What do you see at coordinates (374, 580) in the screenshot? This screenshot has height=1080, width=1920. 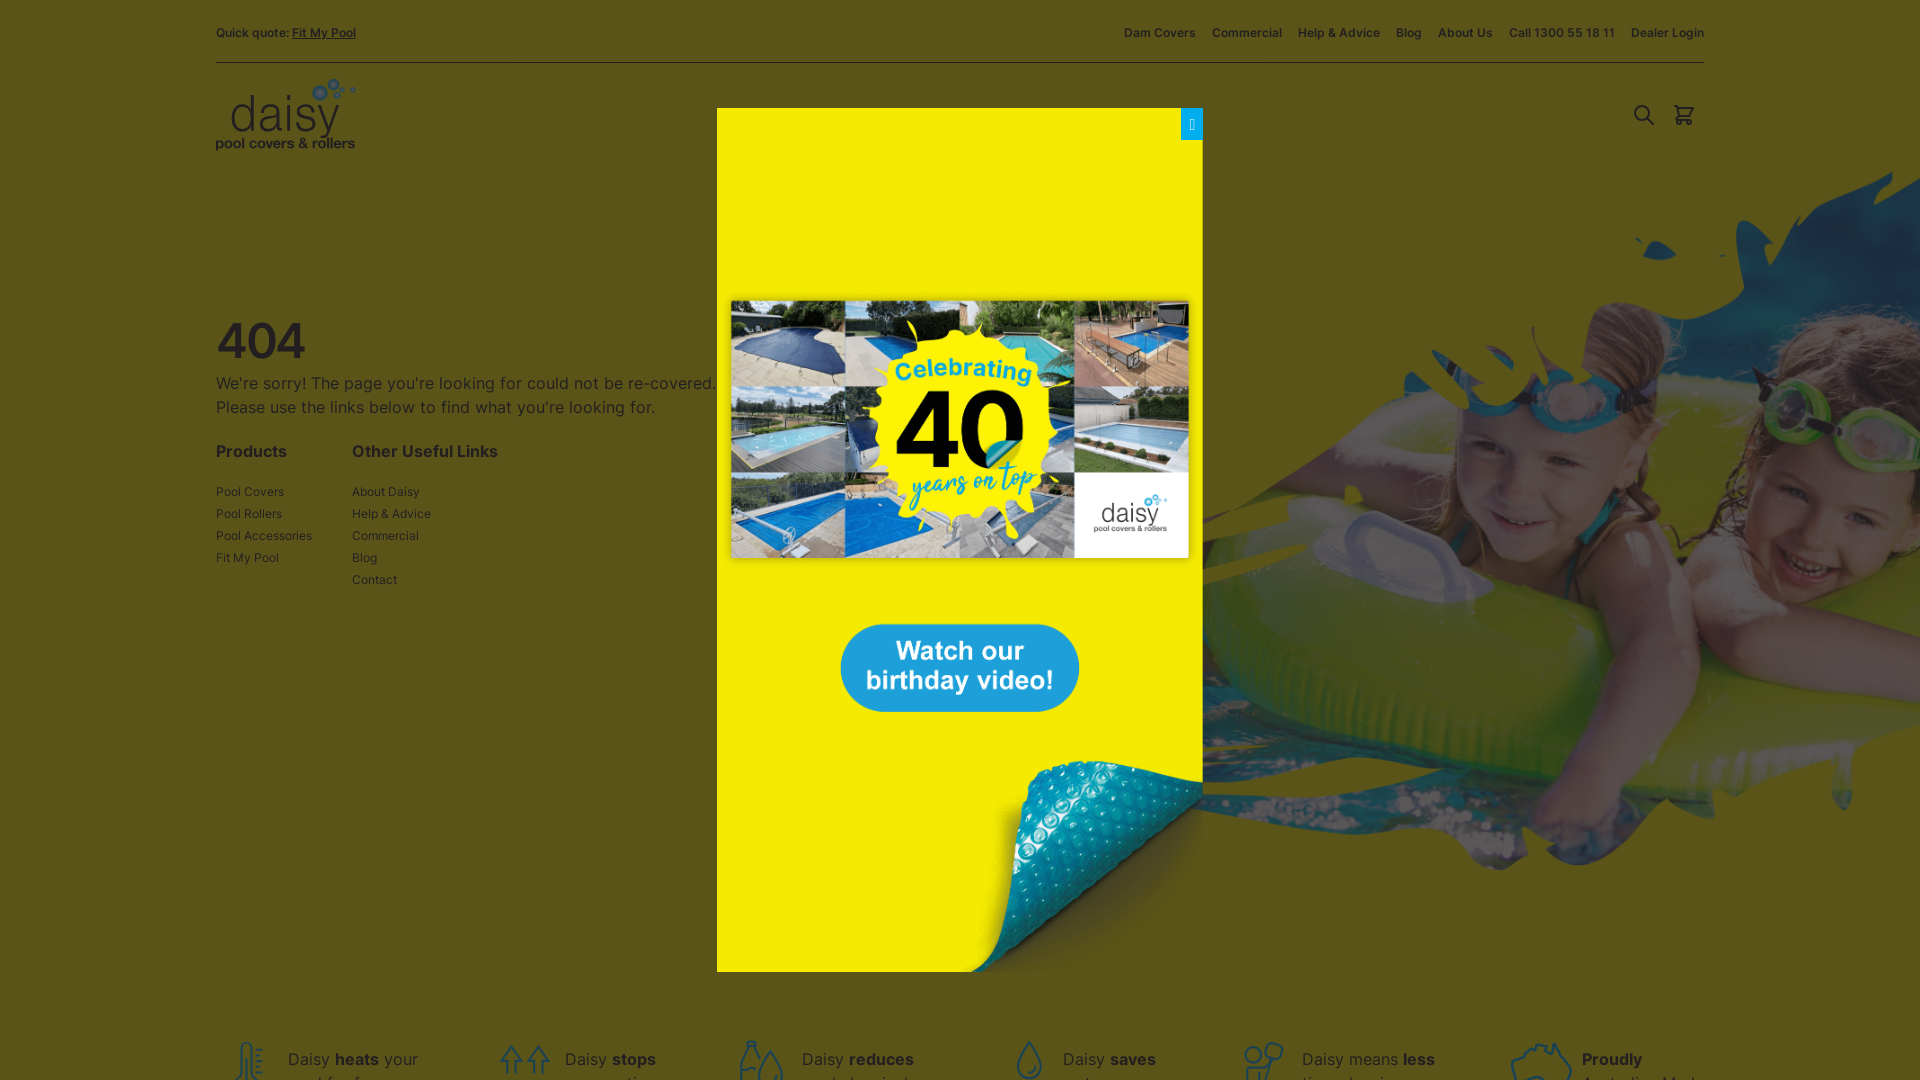 I see `Contact` at bounding box center [374, 580].